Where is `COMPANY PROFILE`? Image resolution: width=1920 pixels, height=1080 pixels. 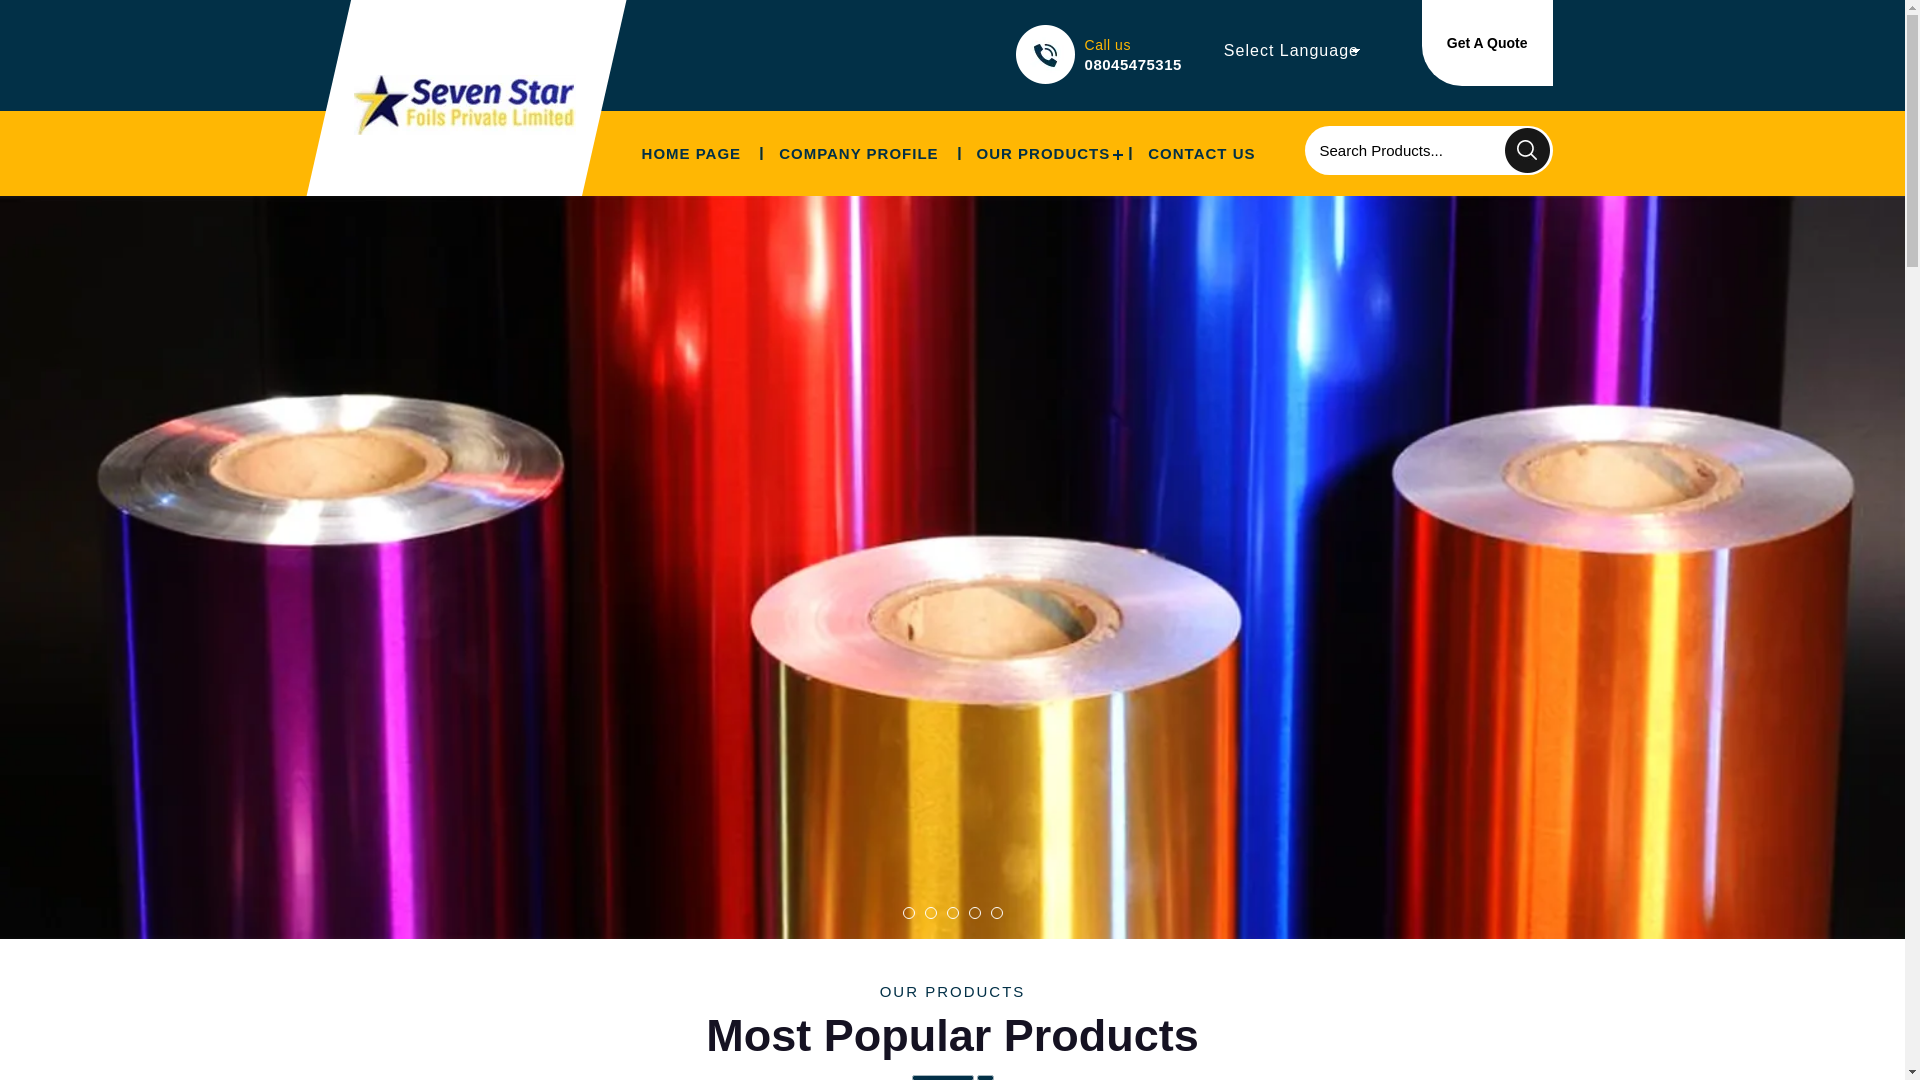 COMPANY PROFILE is located at coordinates (858, 154).